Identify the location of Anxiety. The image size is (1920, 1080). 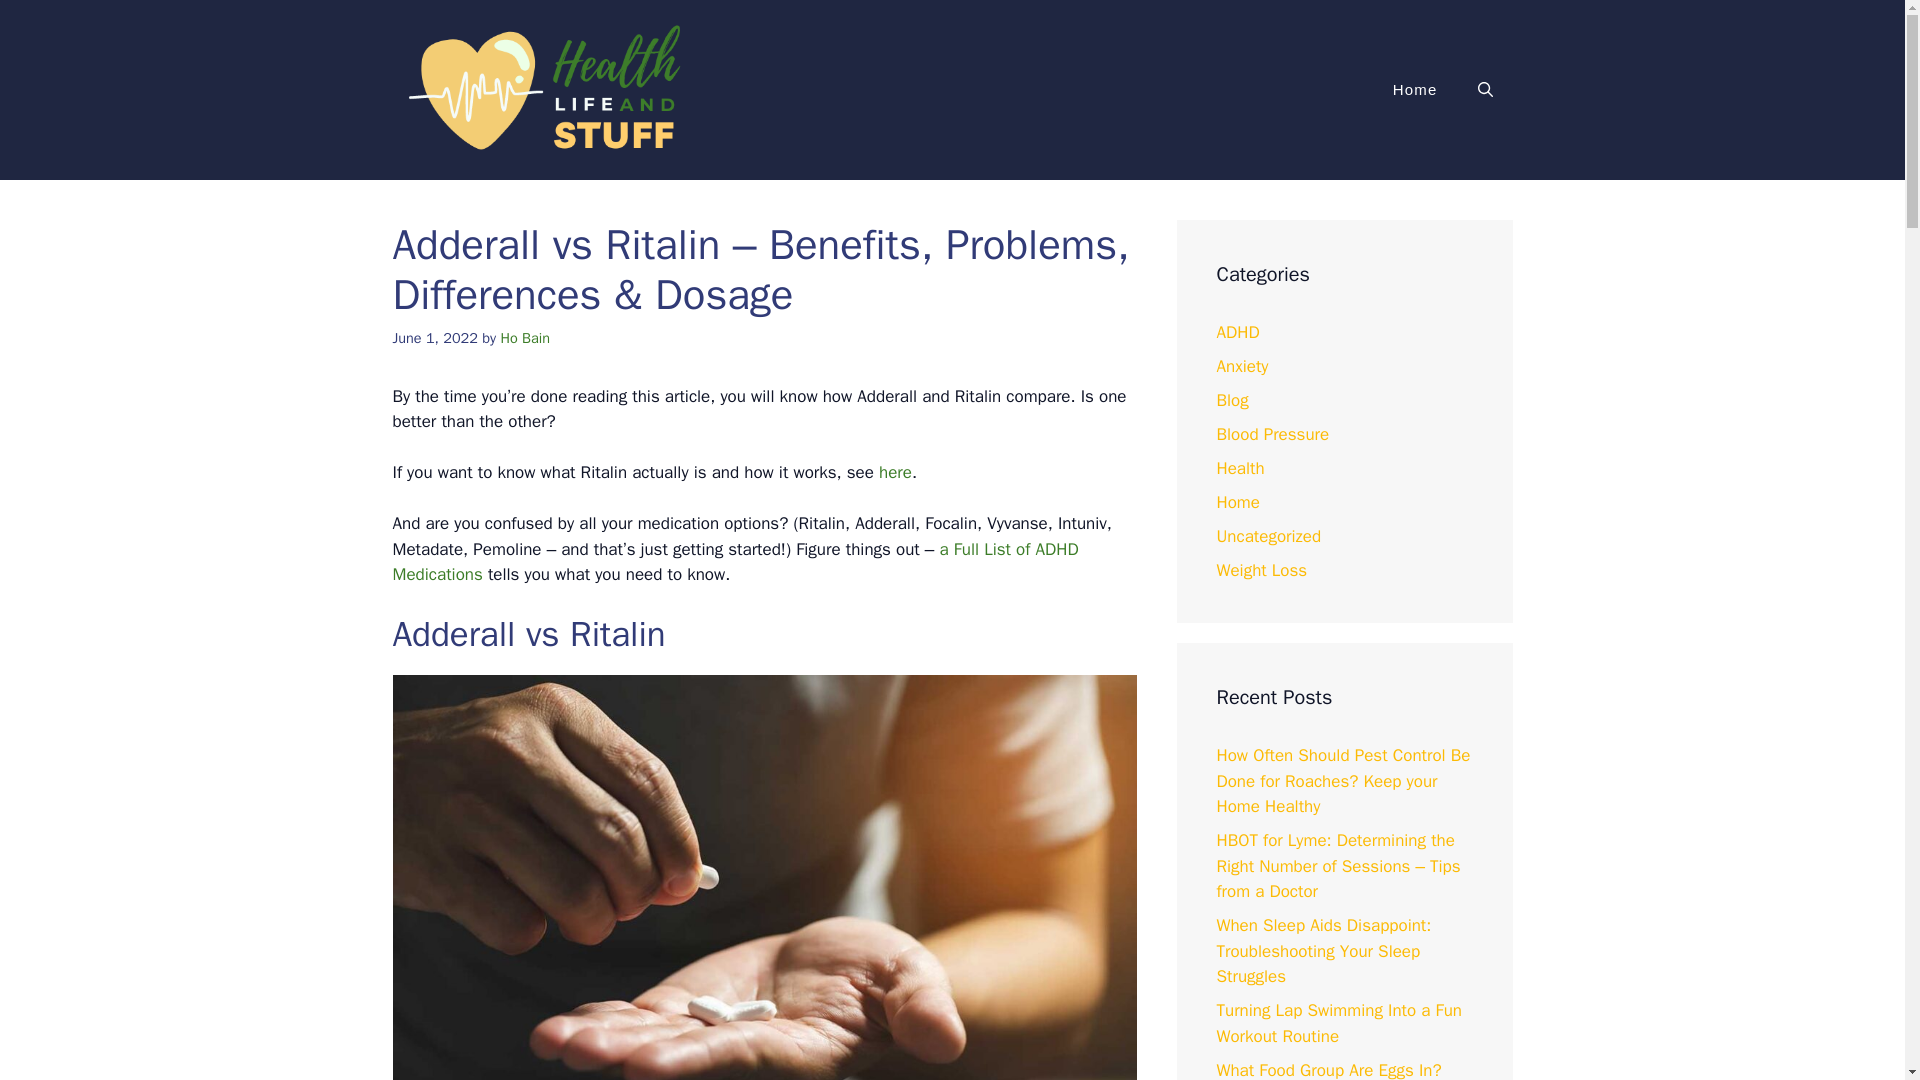
(1241, 366).